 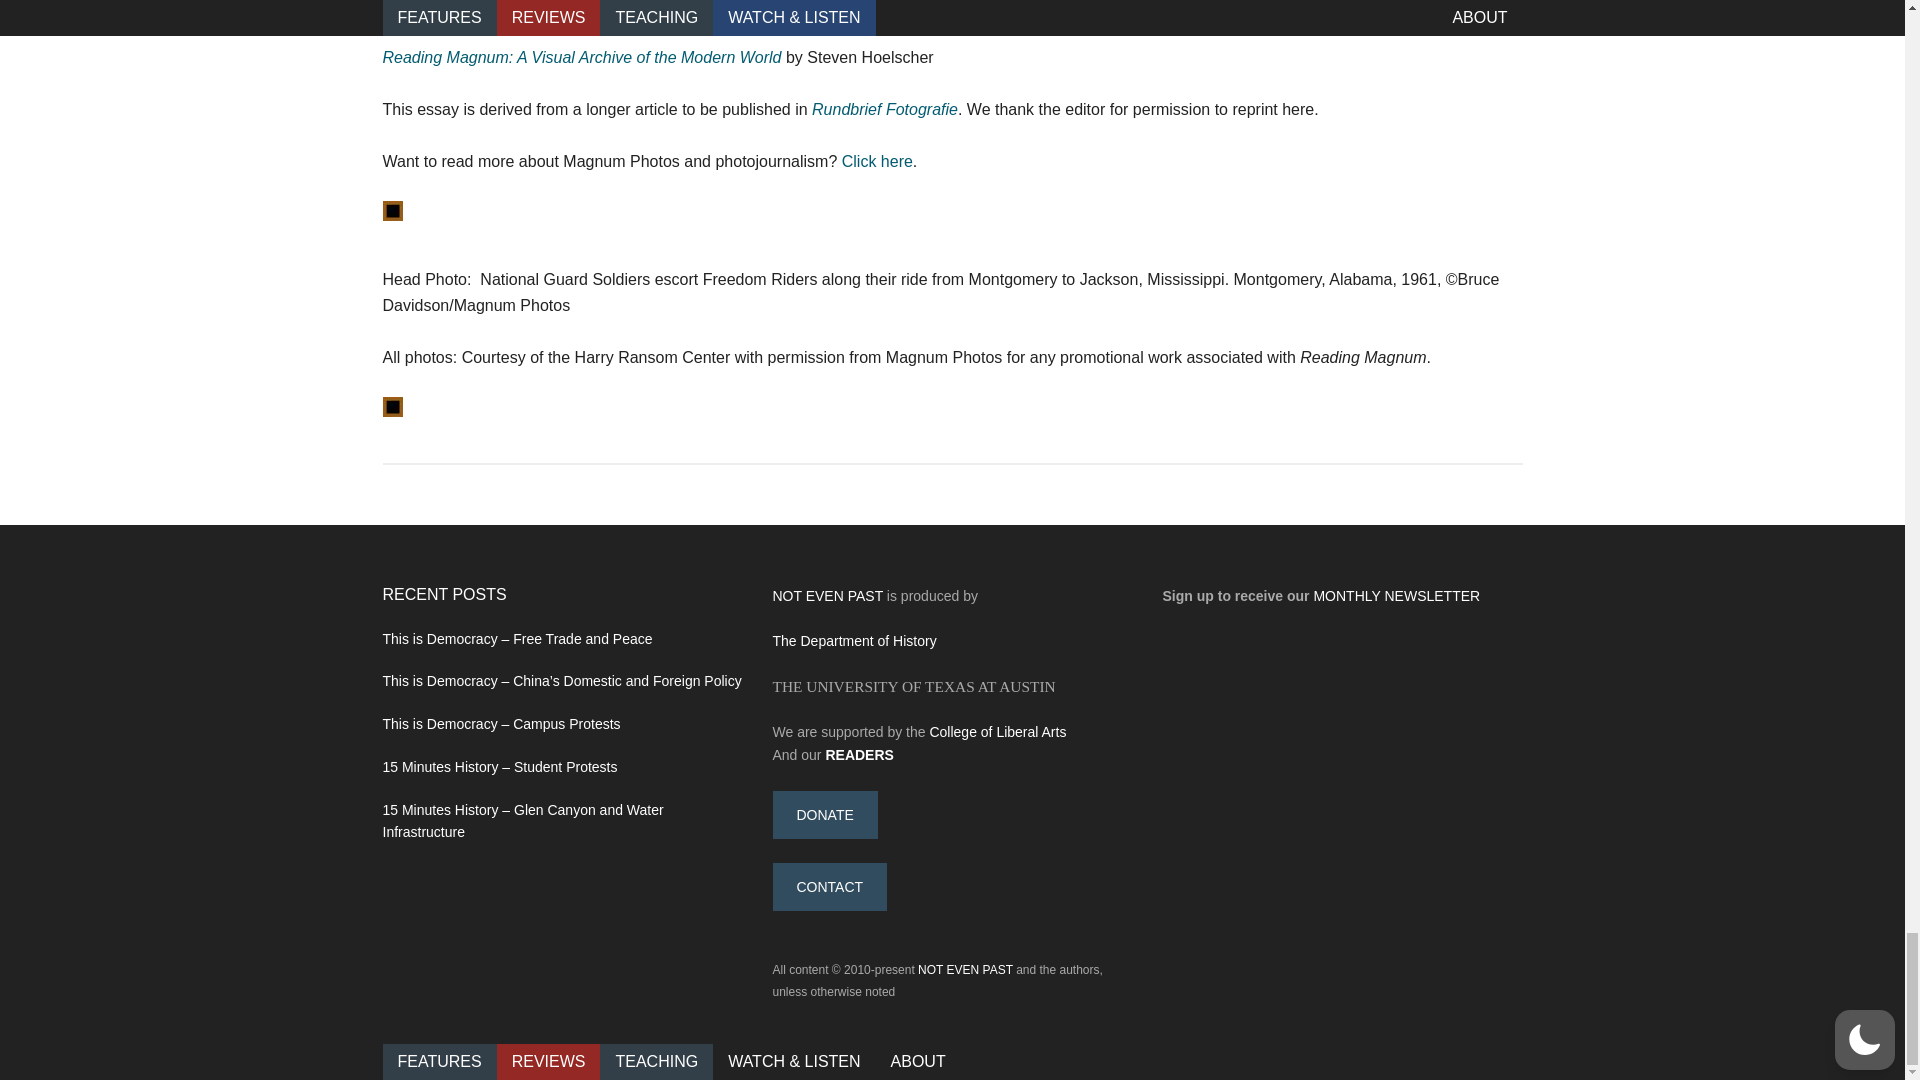 I want to click on Rundbrief Fotografie, so click(x=883, y=109).